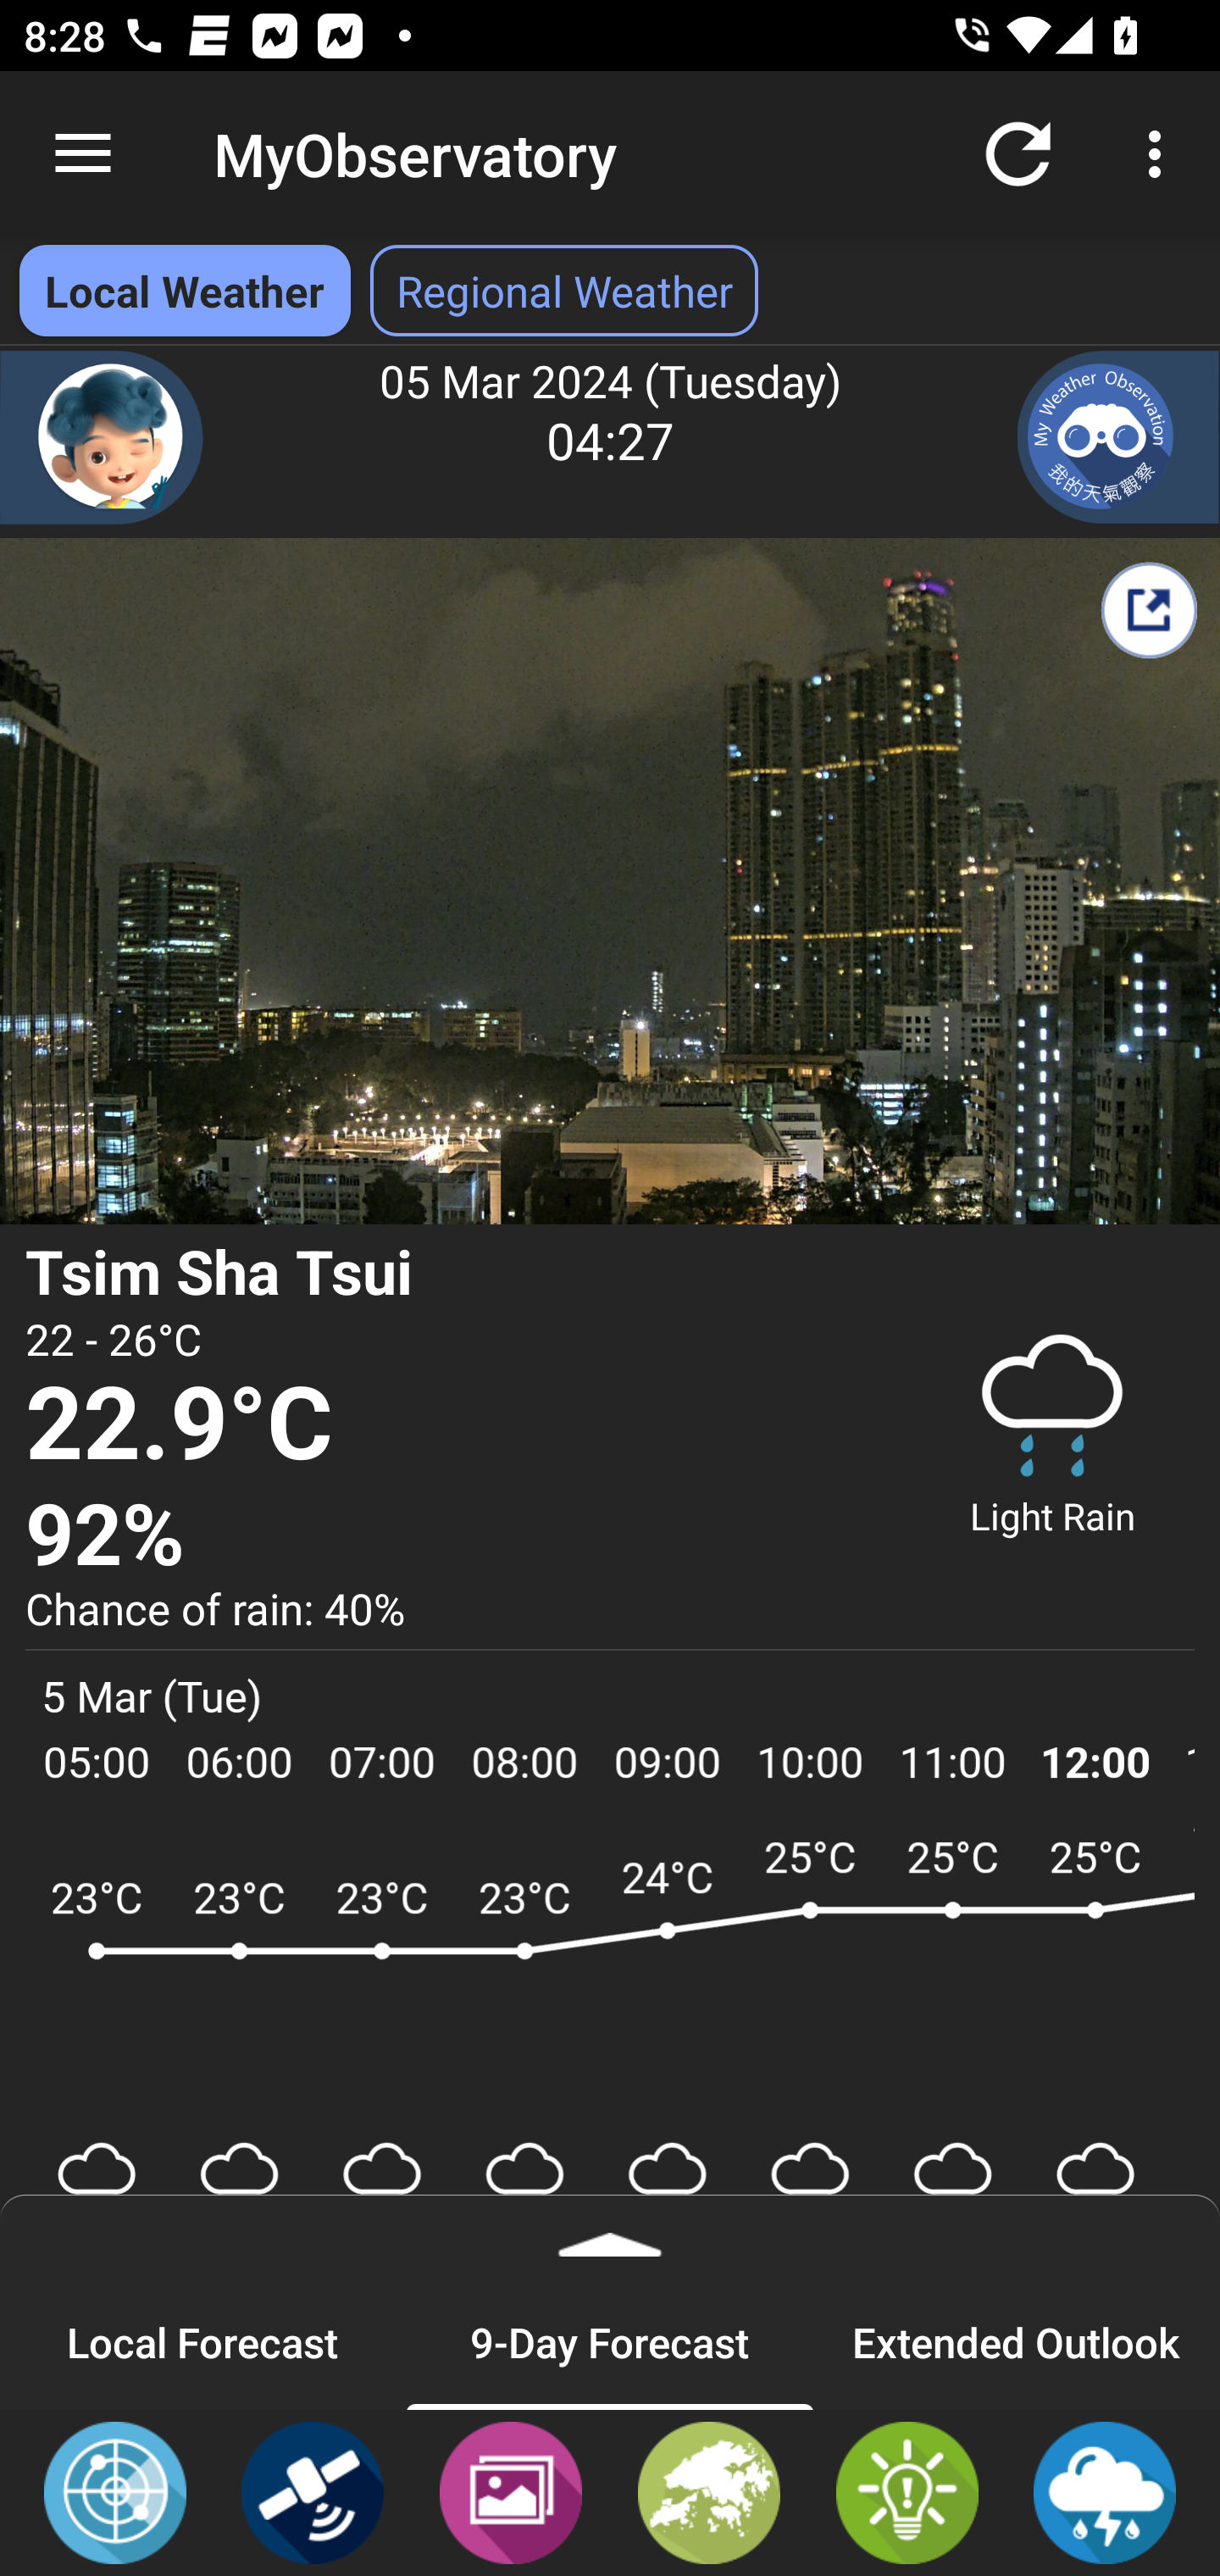 This screenshot has height=2576, width=1220. I want to click on More options, so click(1161, 154).